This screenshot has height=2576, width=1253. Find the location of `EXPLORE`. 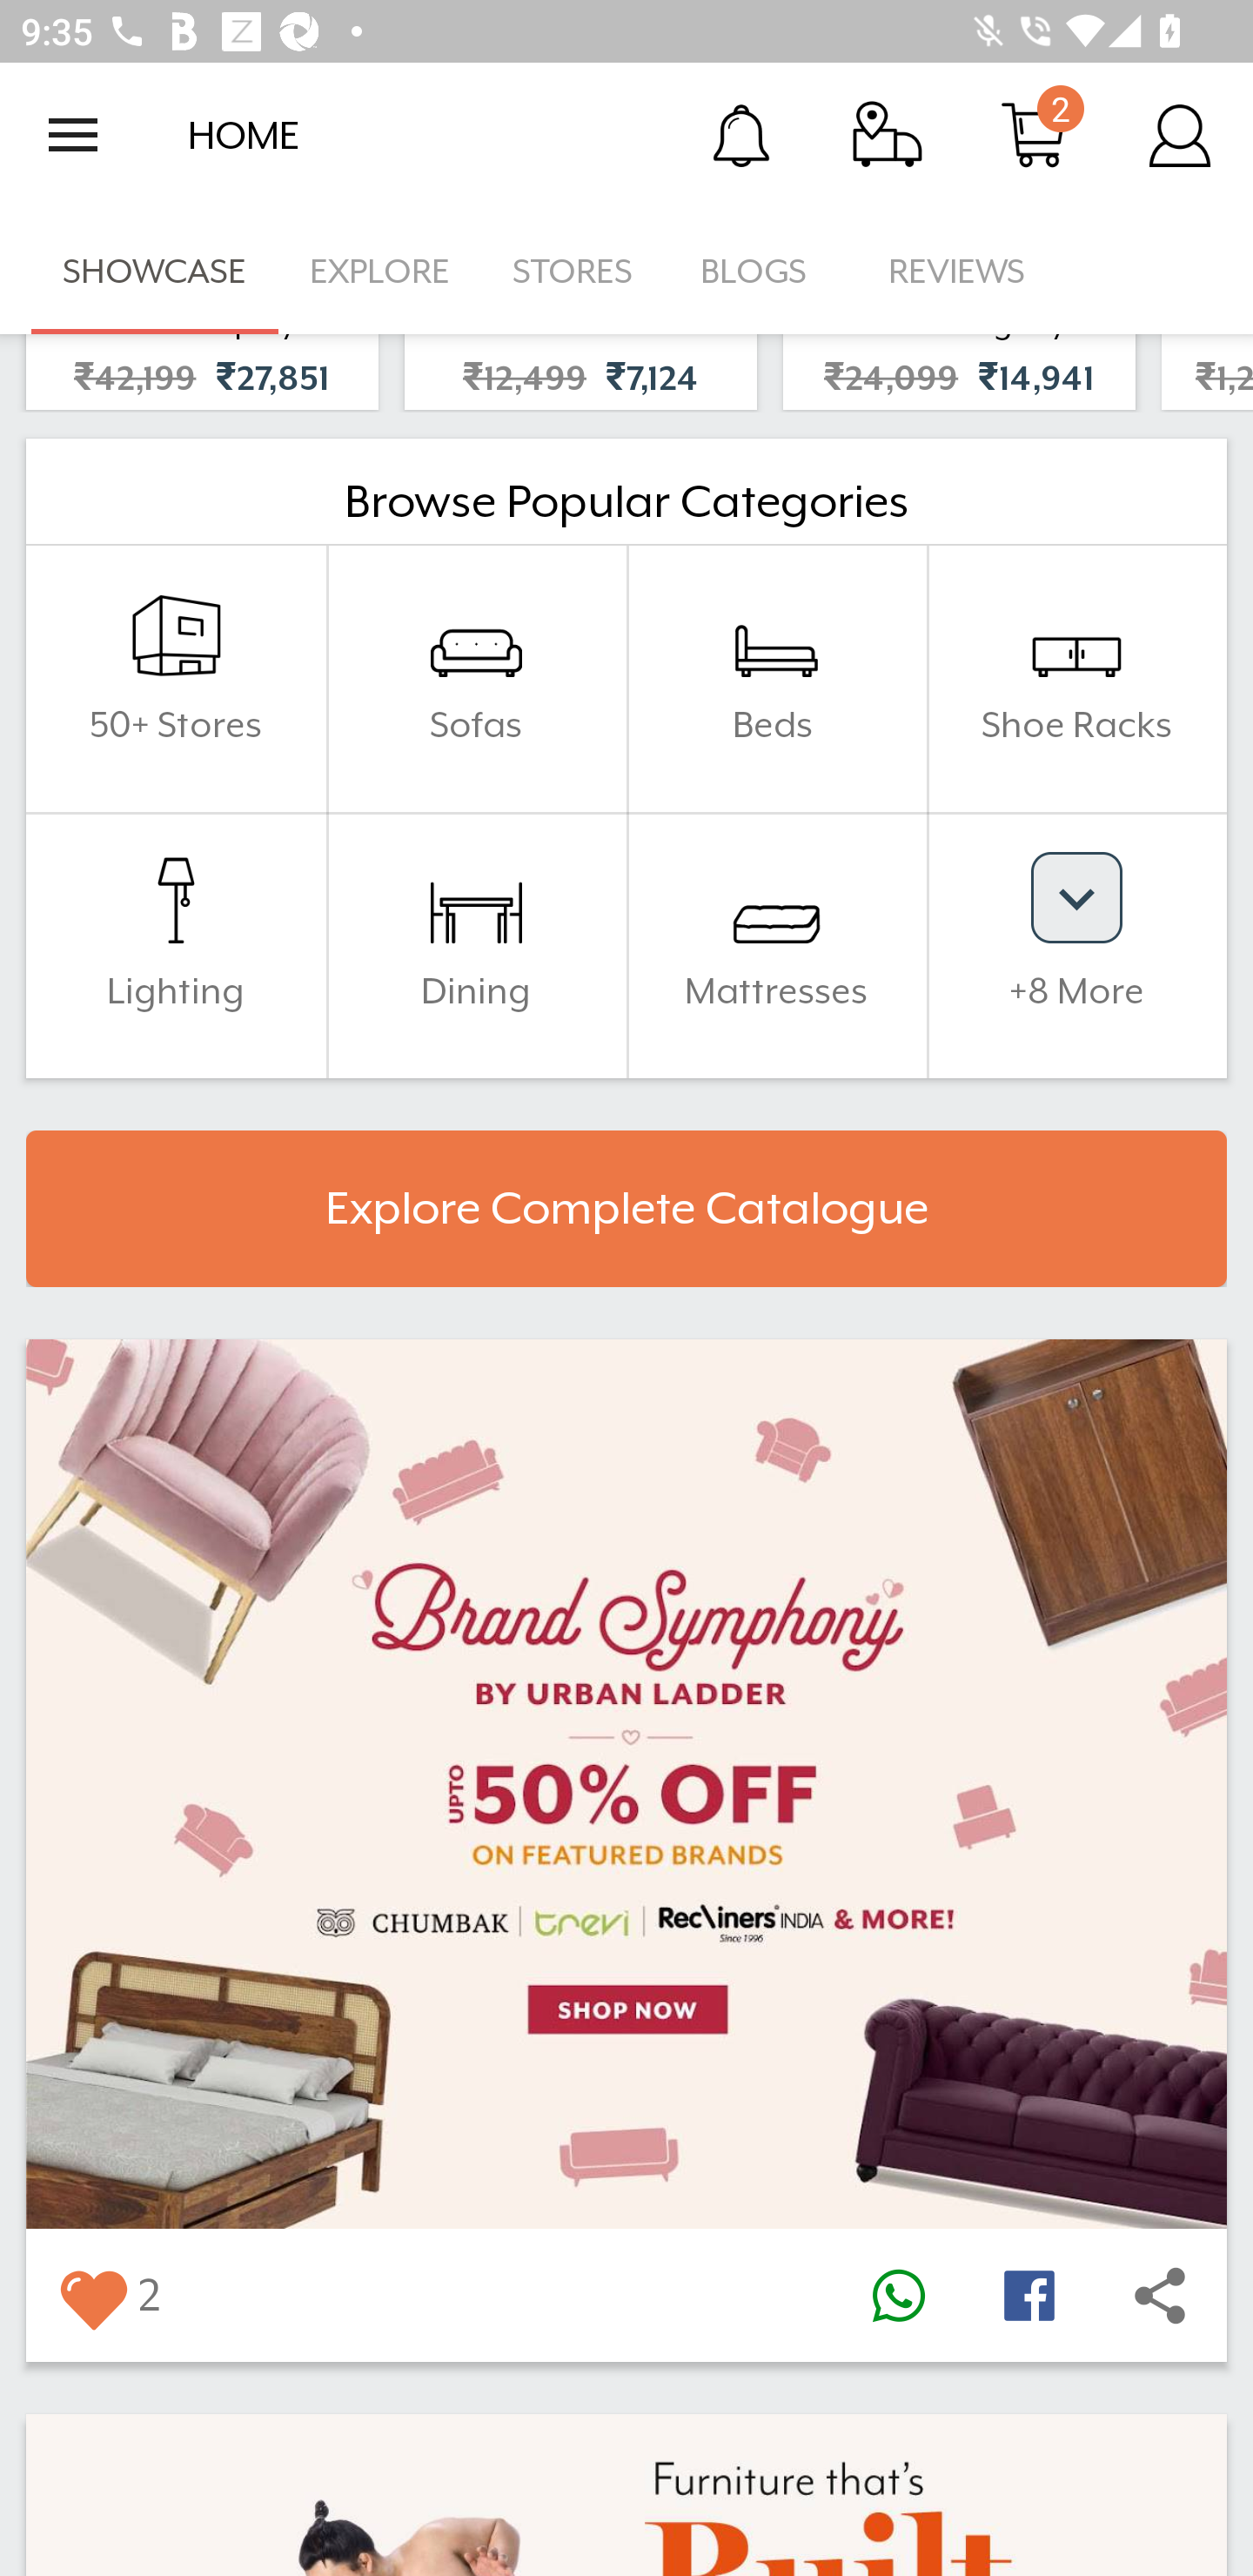

EXPLORE is located at coordinates (379, 272).